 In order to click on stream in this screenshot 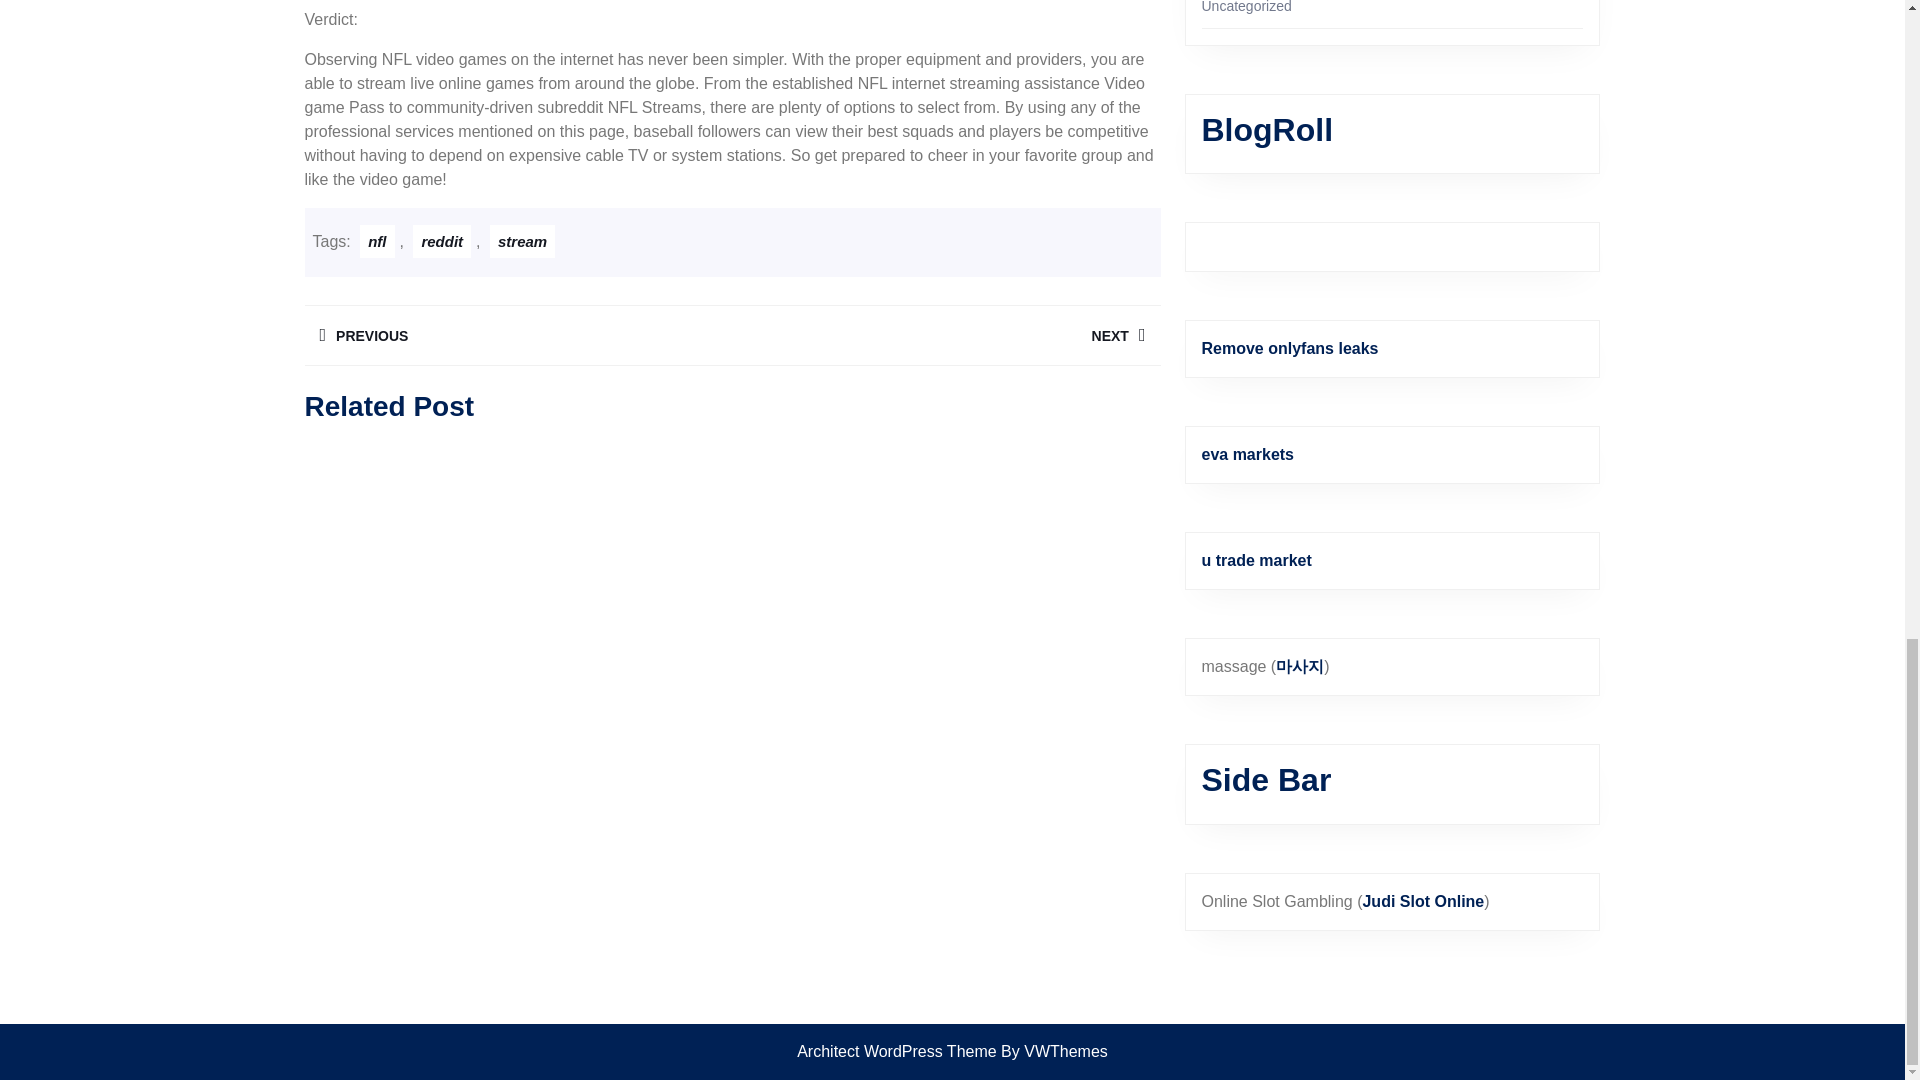, I will do `click(441, 241)`.